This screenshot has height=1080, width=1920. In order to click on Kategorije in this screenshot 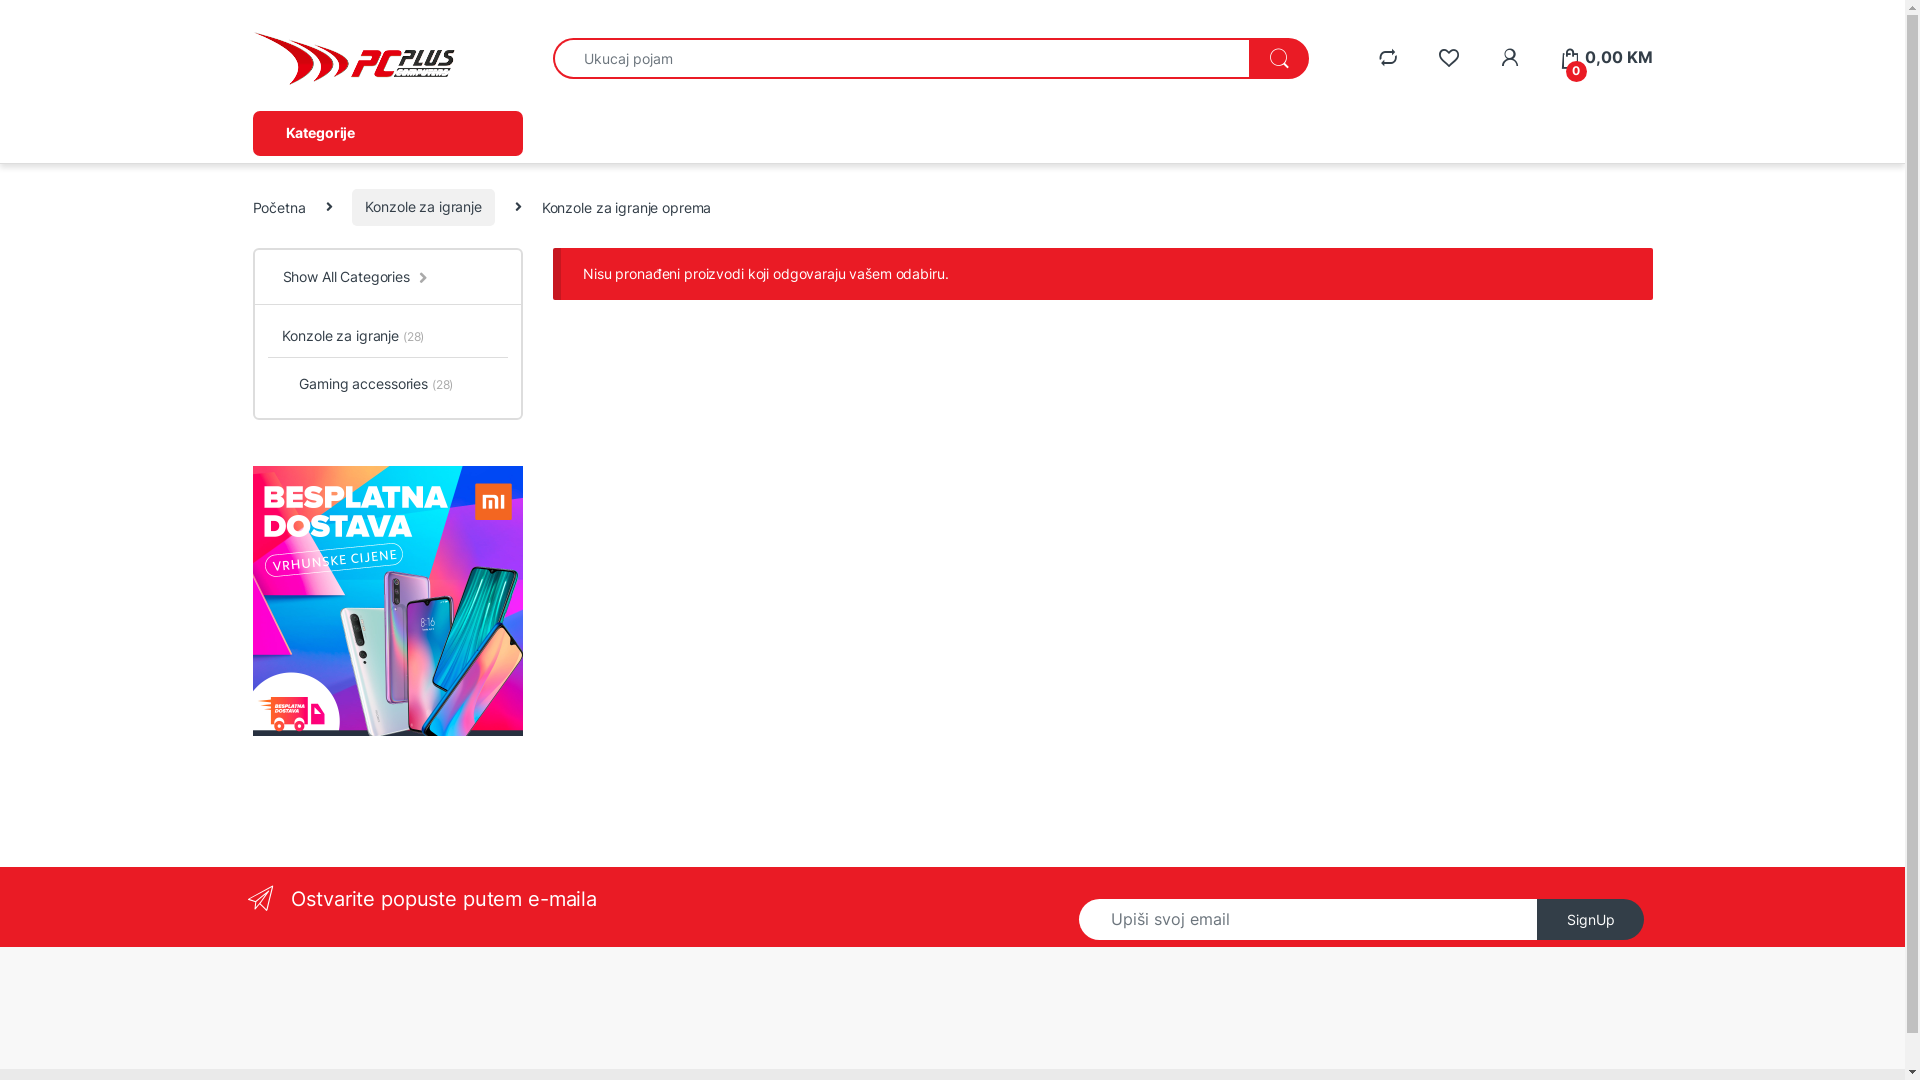, I will do `click(387, 133)`.